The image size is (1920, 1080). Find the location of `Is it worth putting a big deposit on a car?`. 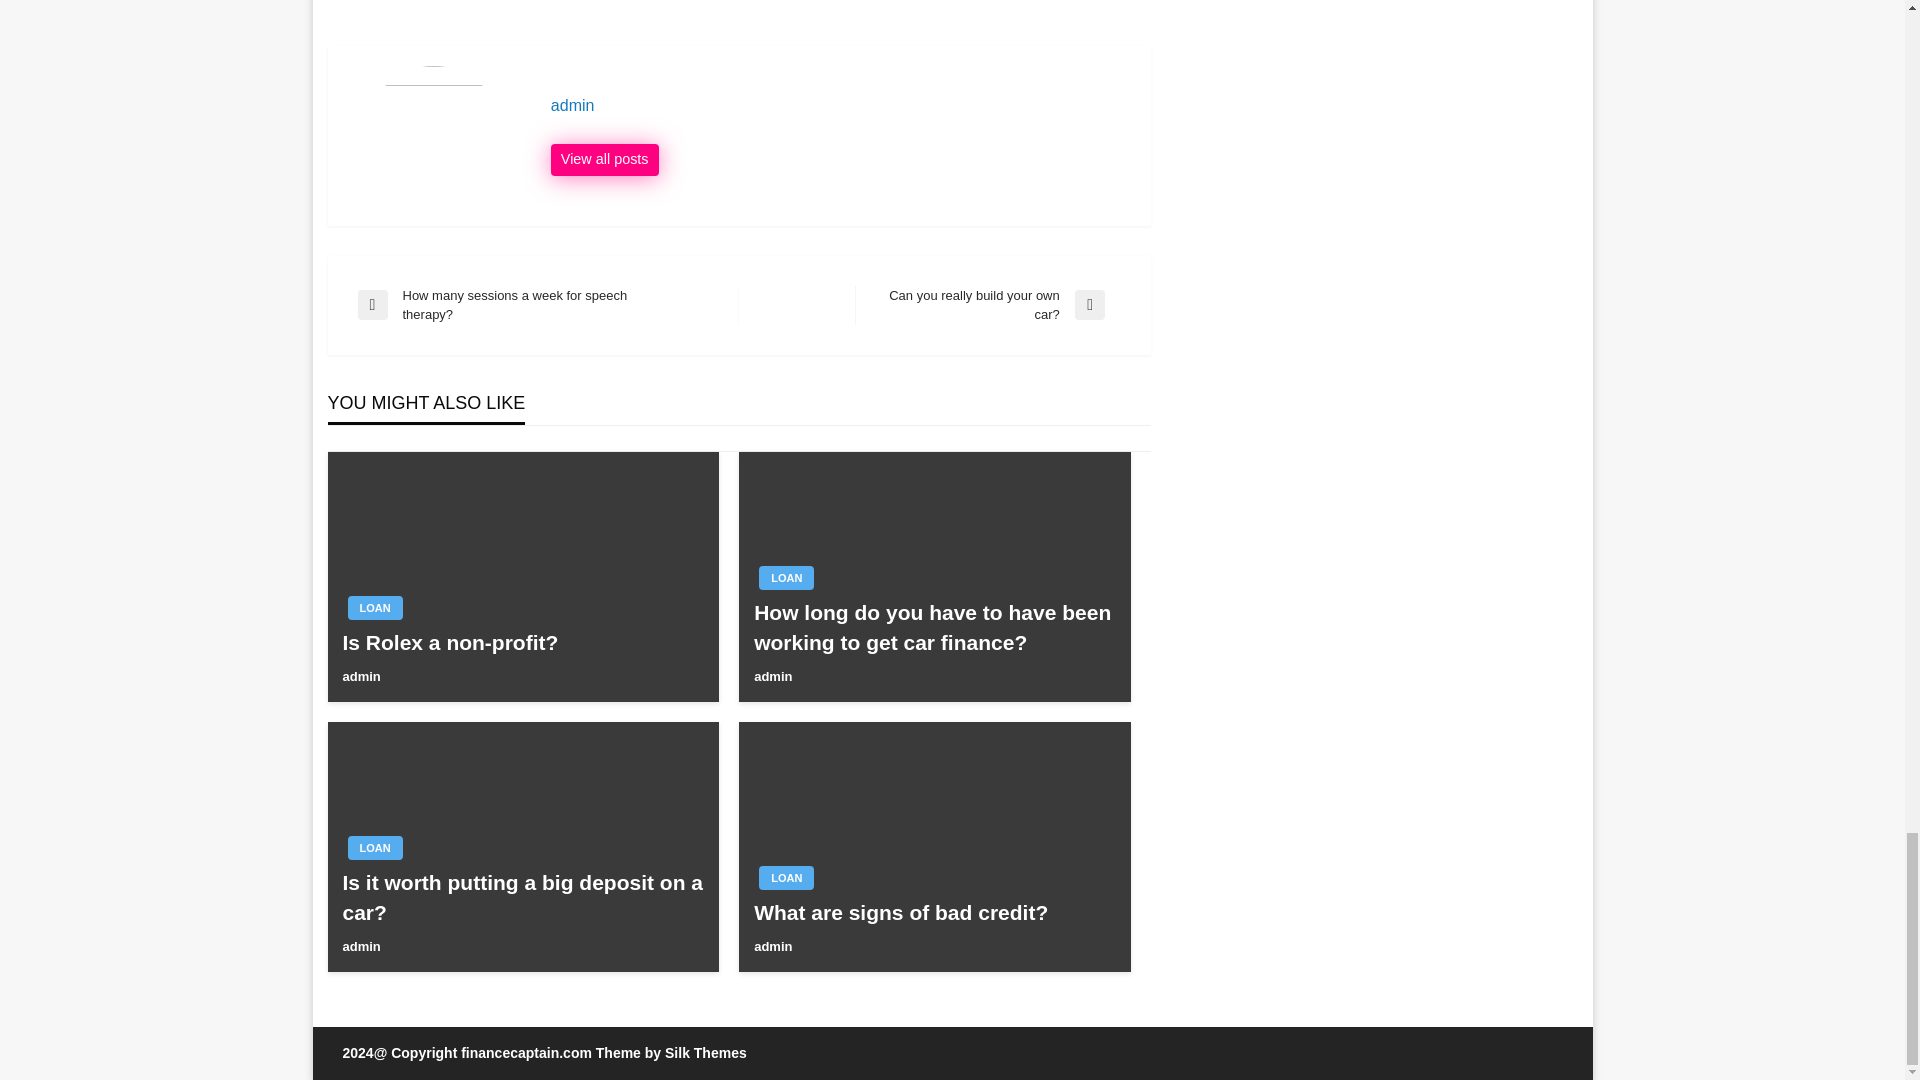

Is it worth putting a big deposit on a car? is located at coordinates (522, 897).